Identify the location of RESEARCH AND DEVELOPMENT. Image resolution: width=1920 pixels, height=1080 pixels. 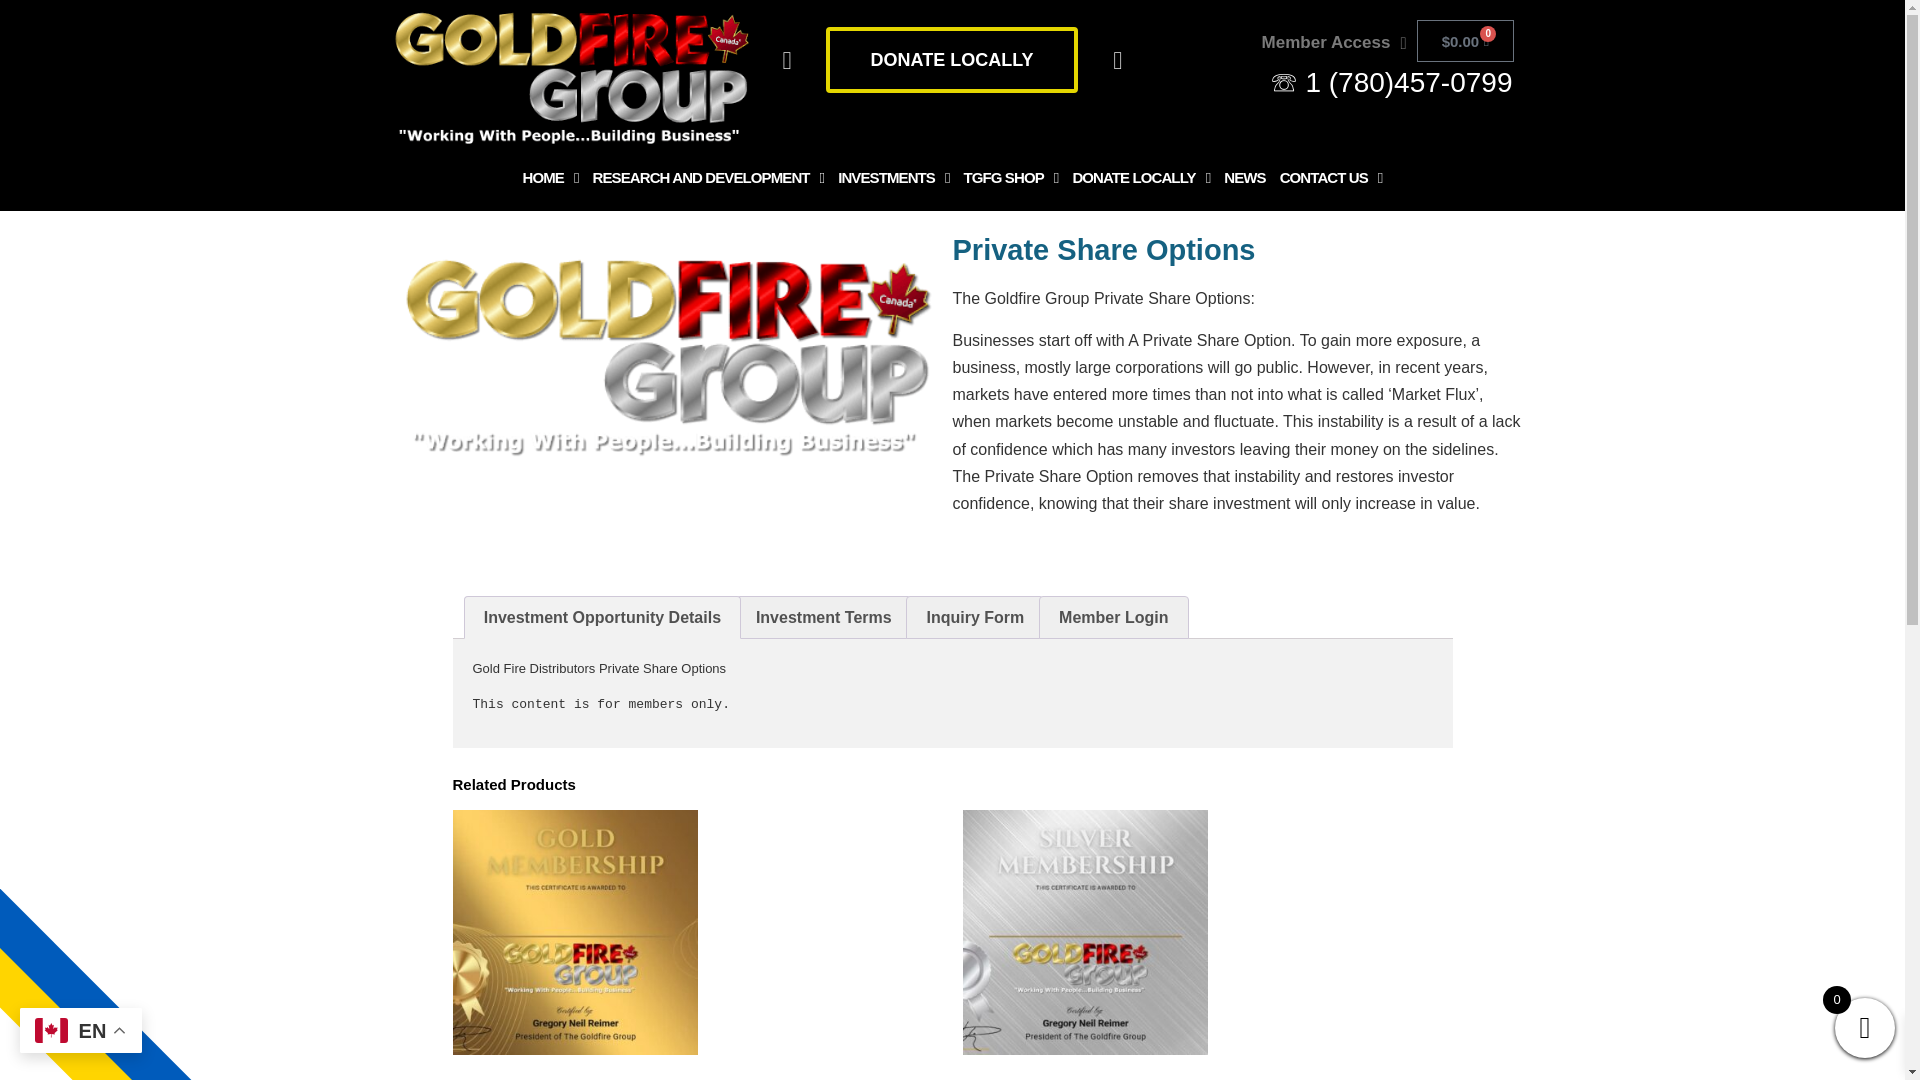
(708, 178).